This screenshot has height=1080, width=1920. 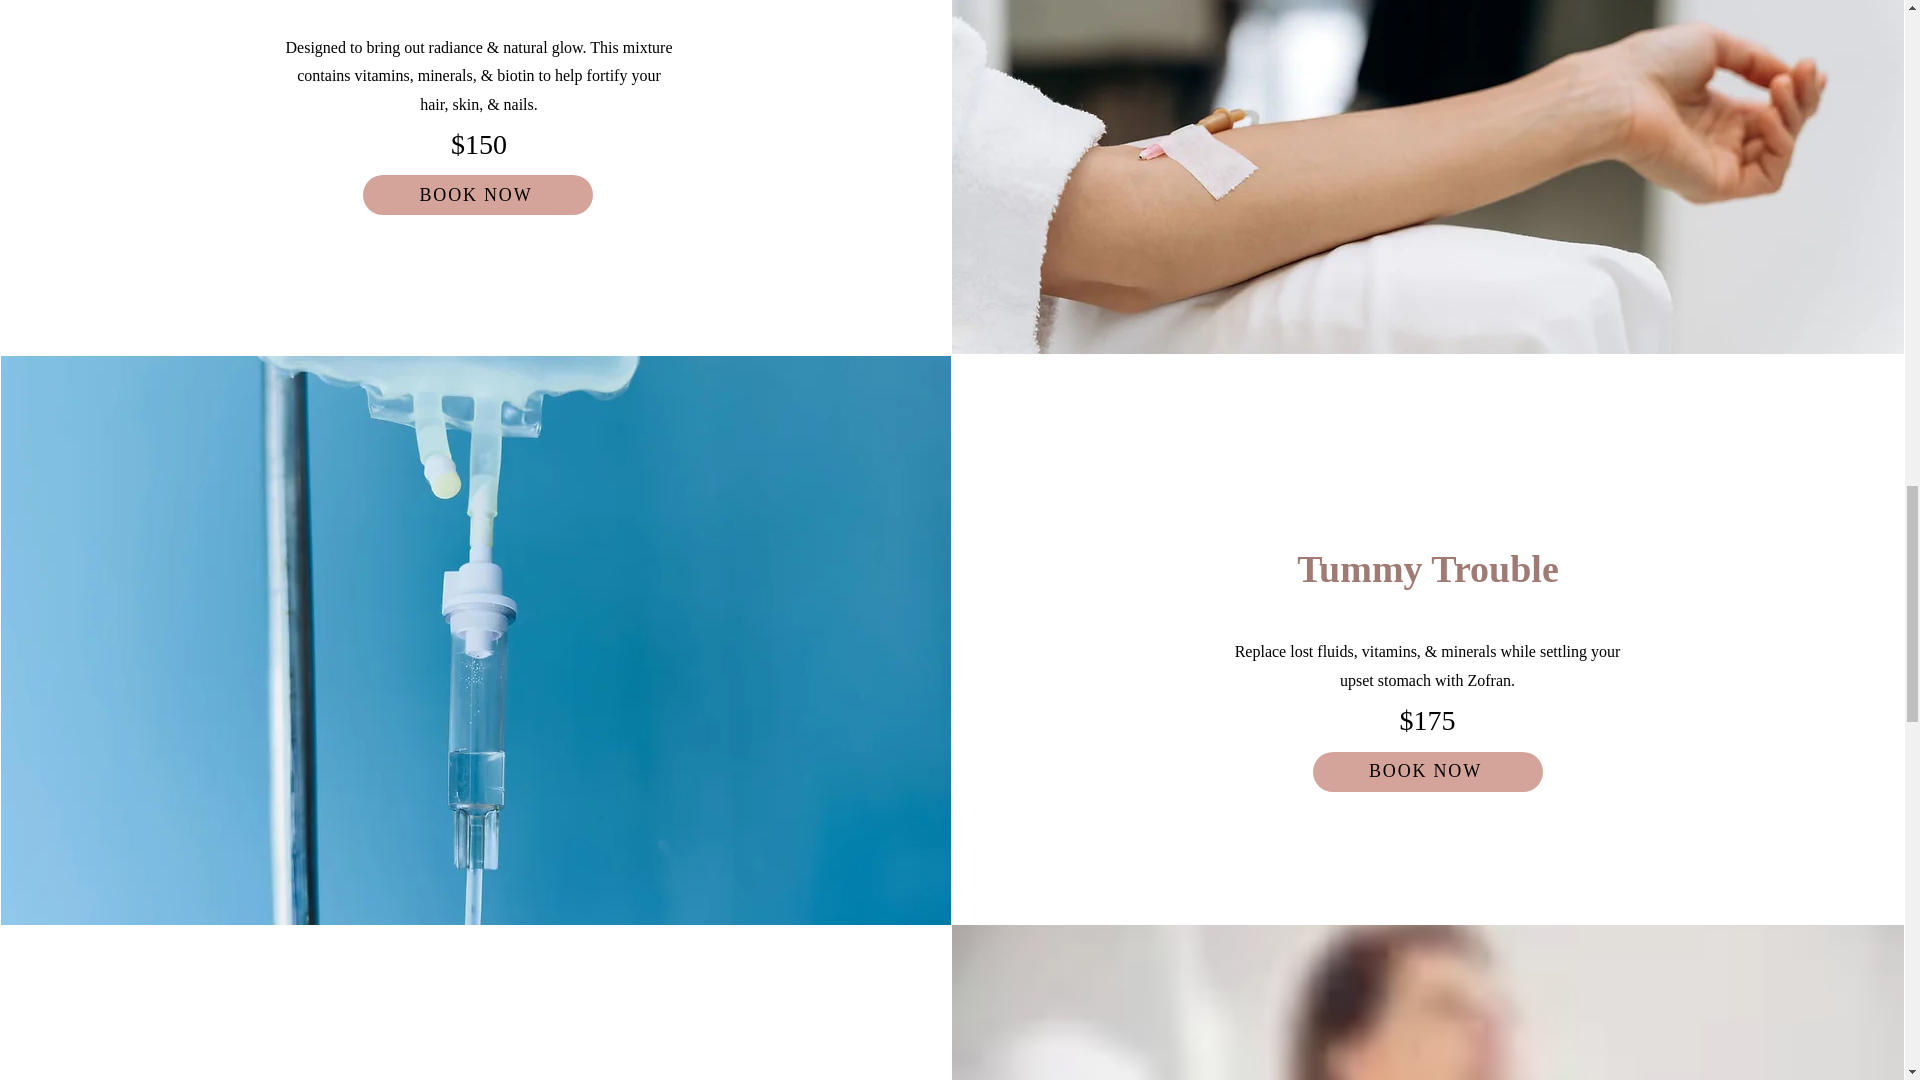 I want to click on BOOK NOW, so click(x=478, y=194).